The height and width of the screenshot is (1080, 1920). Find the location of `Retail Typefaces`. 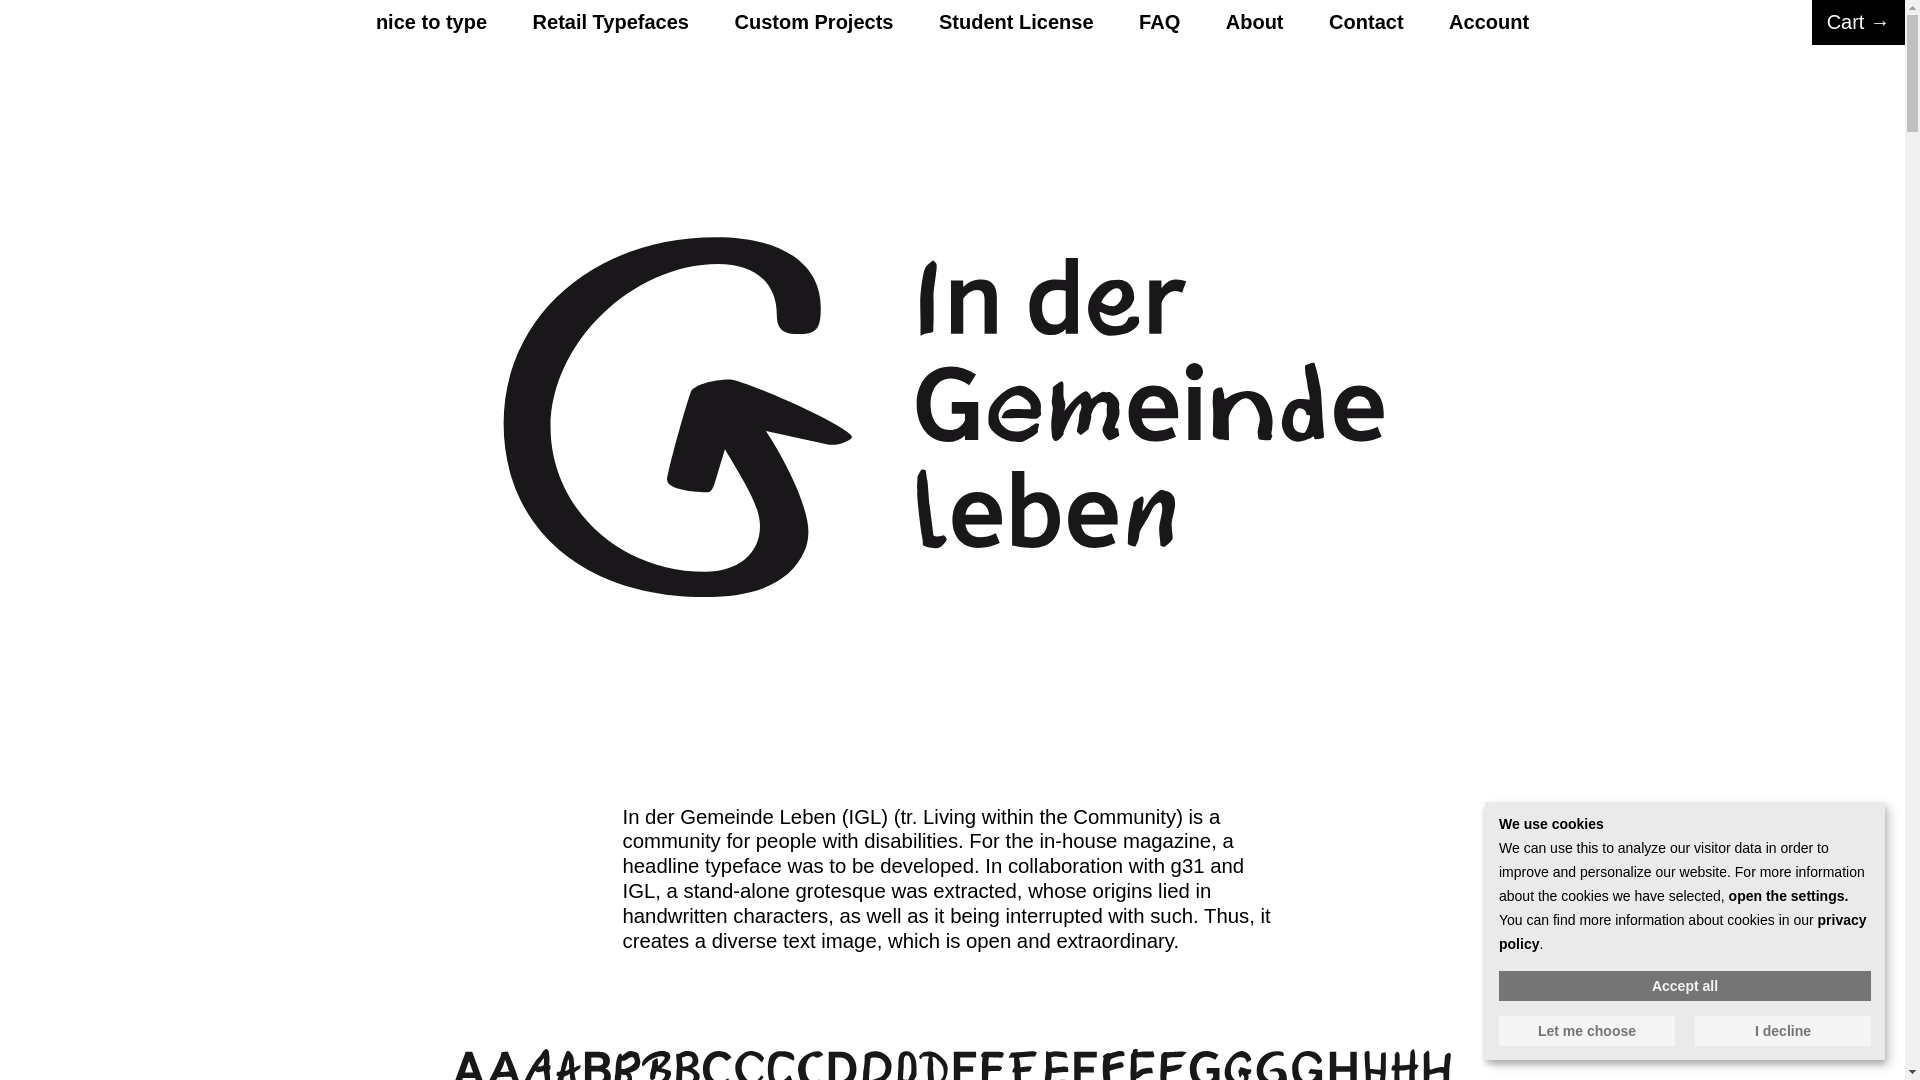

Retail Typefaces is located at coordinates (611, 22).